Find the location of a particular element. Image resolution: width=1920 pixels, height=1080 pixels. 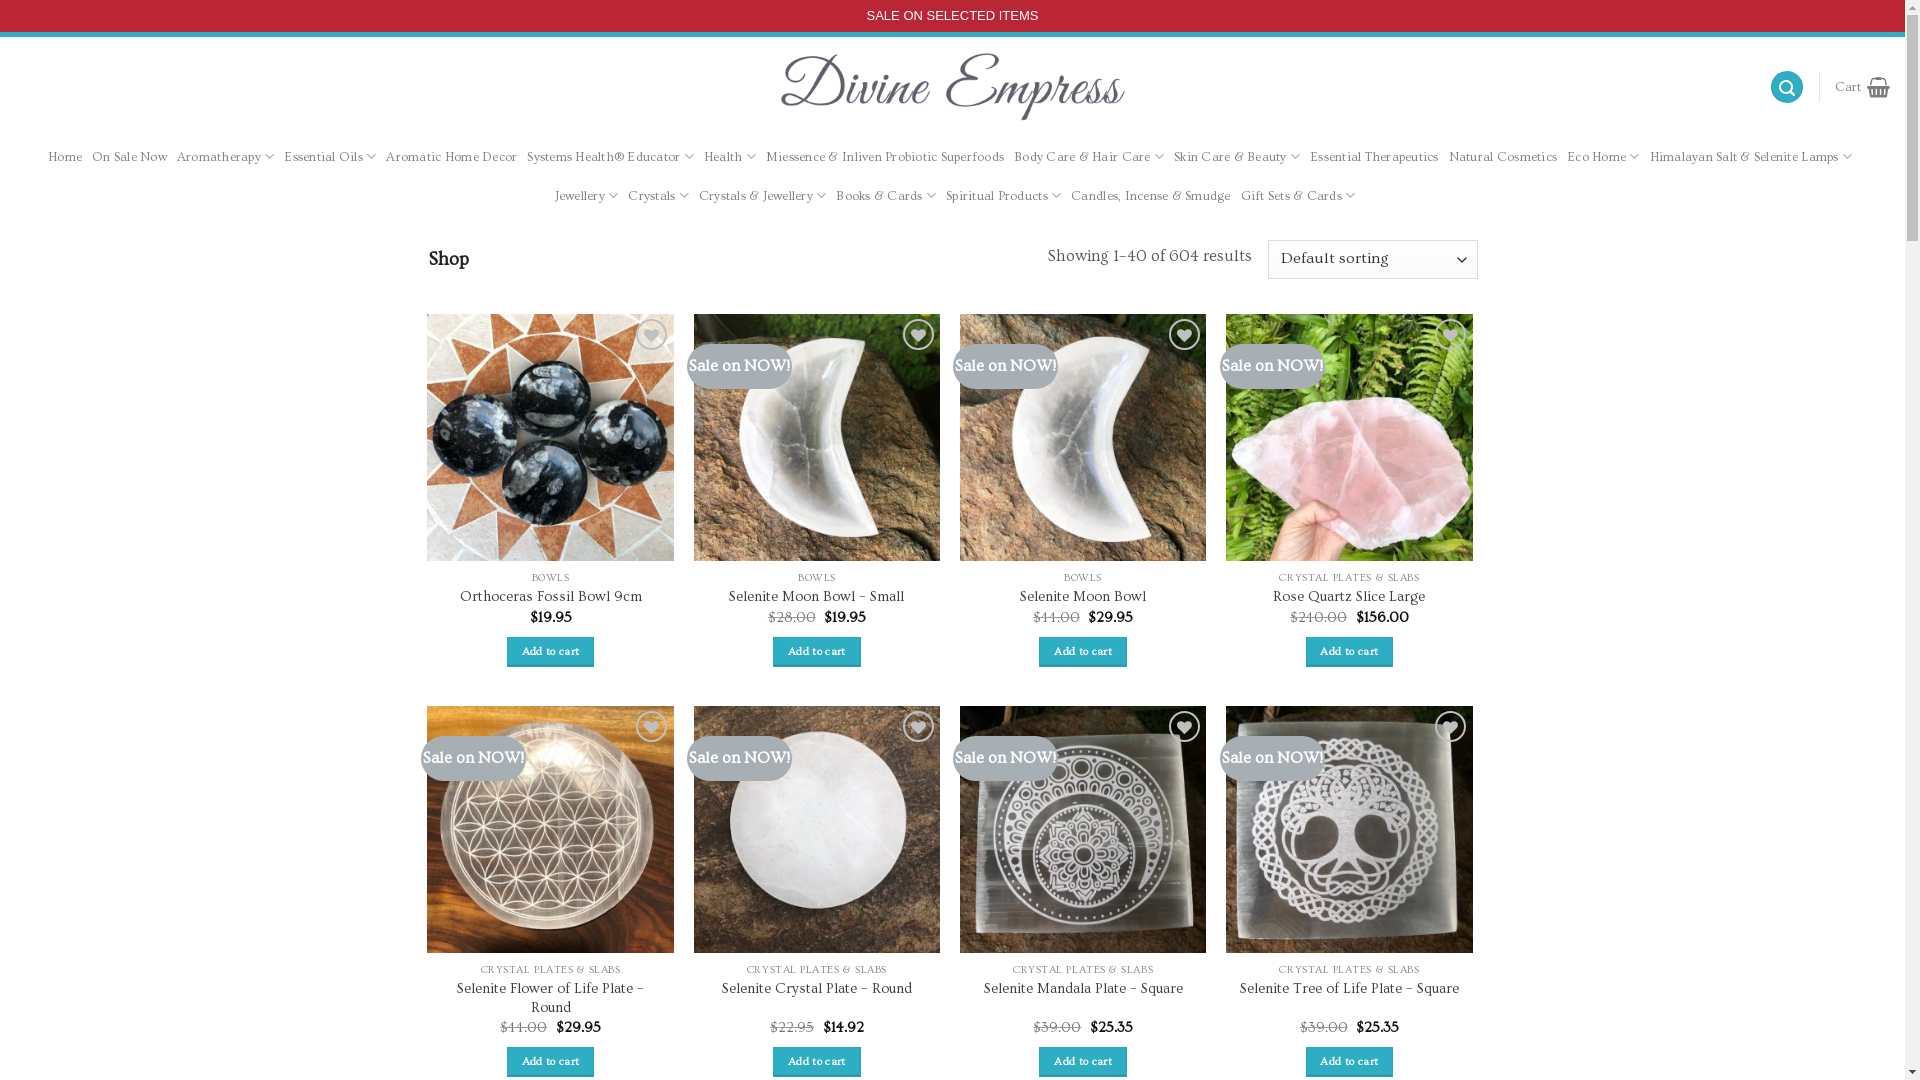

Login is located at coordinates (1768, 18).